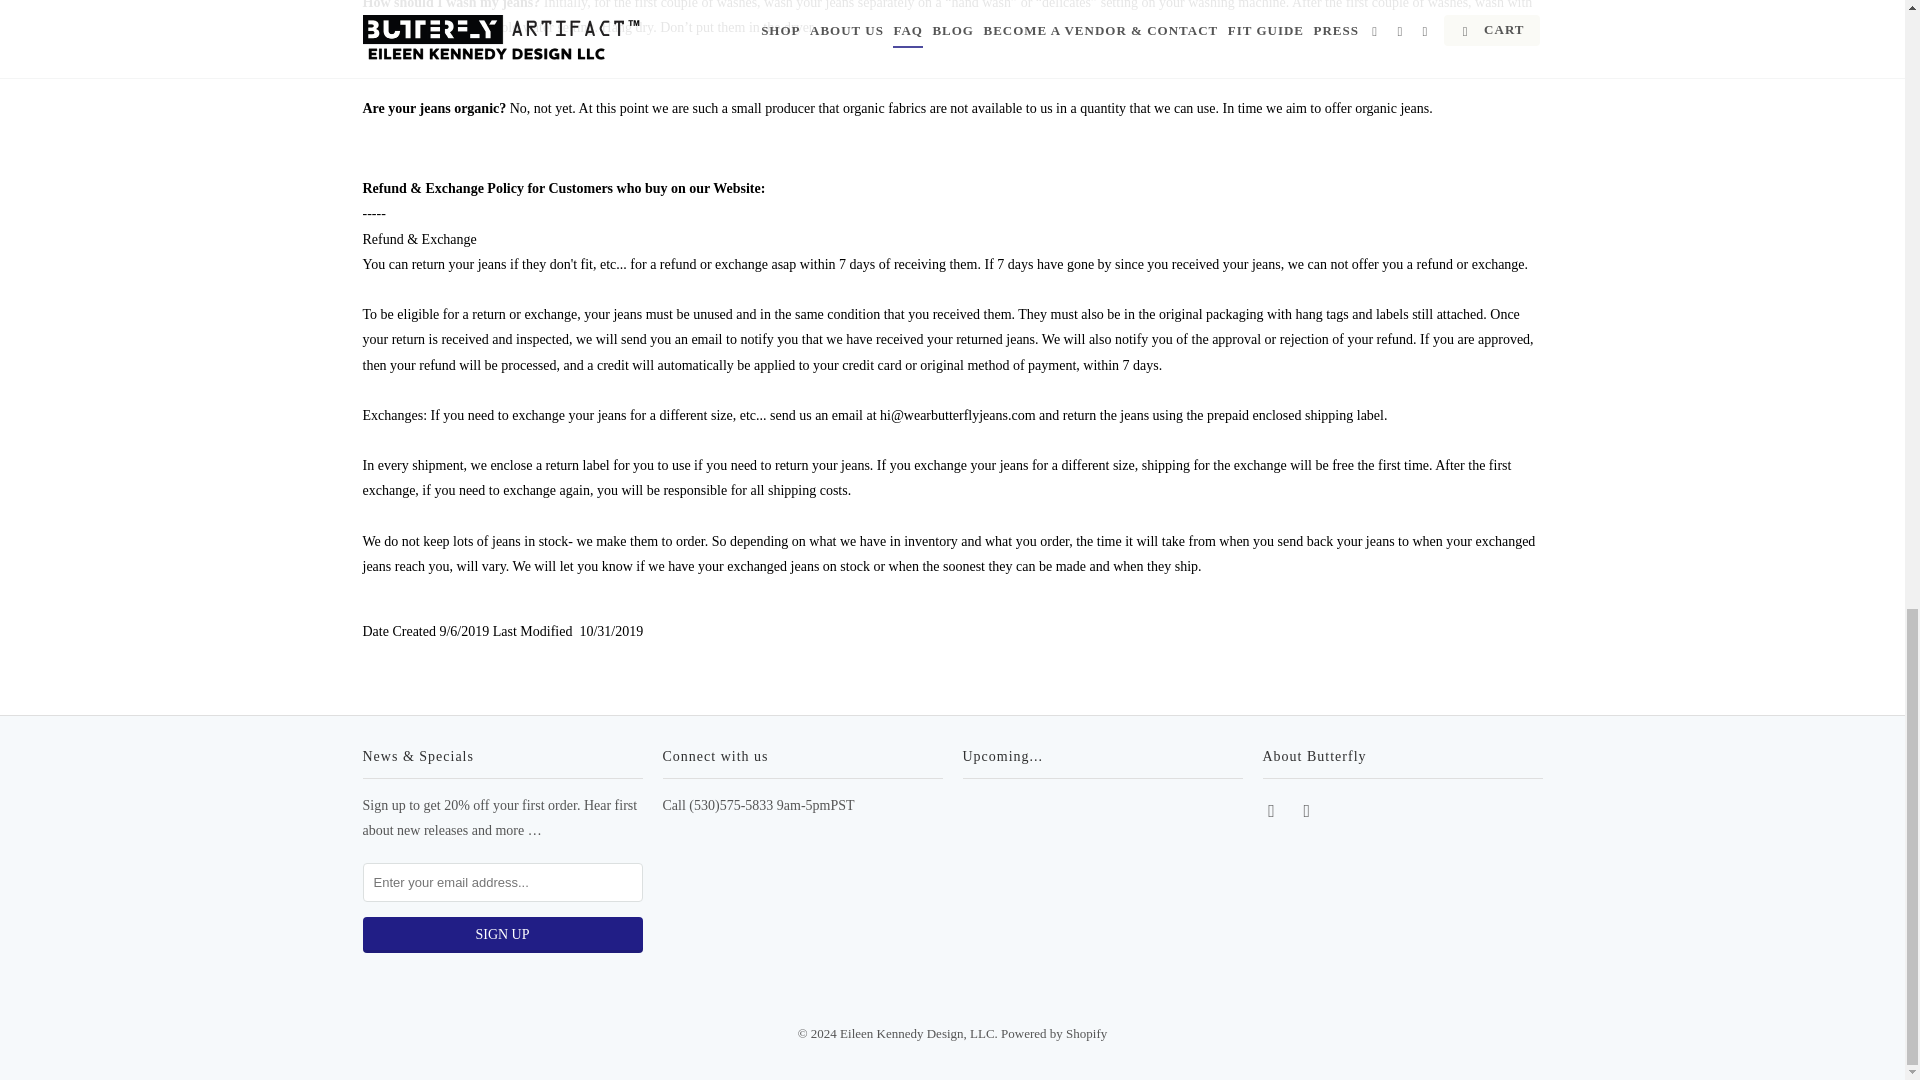 The height and width of the screenshot is (1080, 1920). What do you see at coordinates (1308, 810) in the screenshot?
I see `Eileen Kennedy Design, LLC on Instagram` at bounding box center [1308, 810].